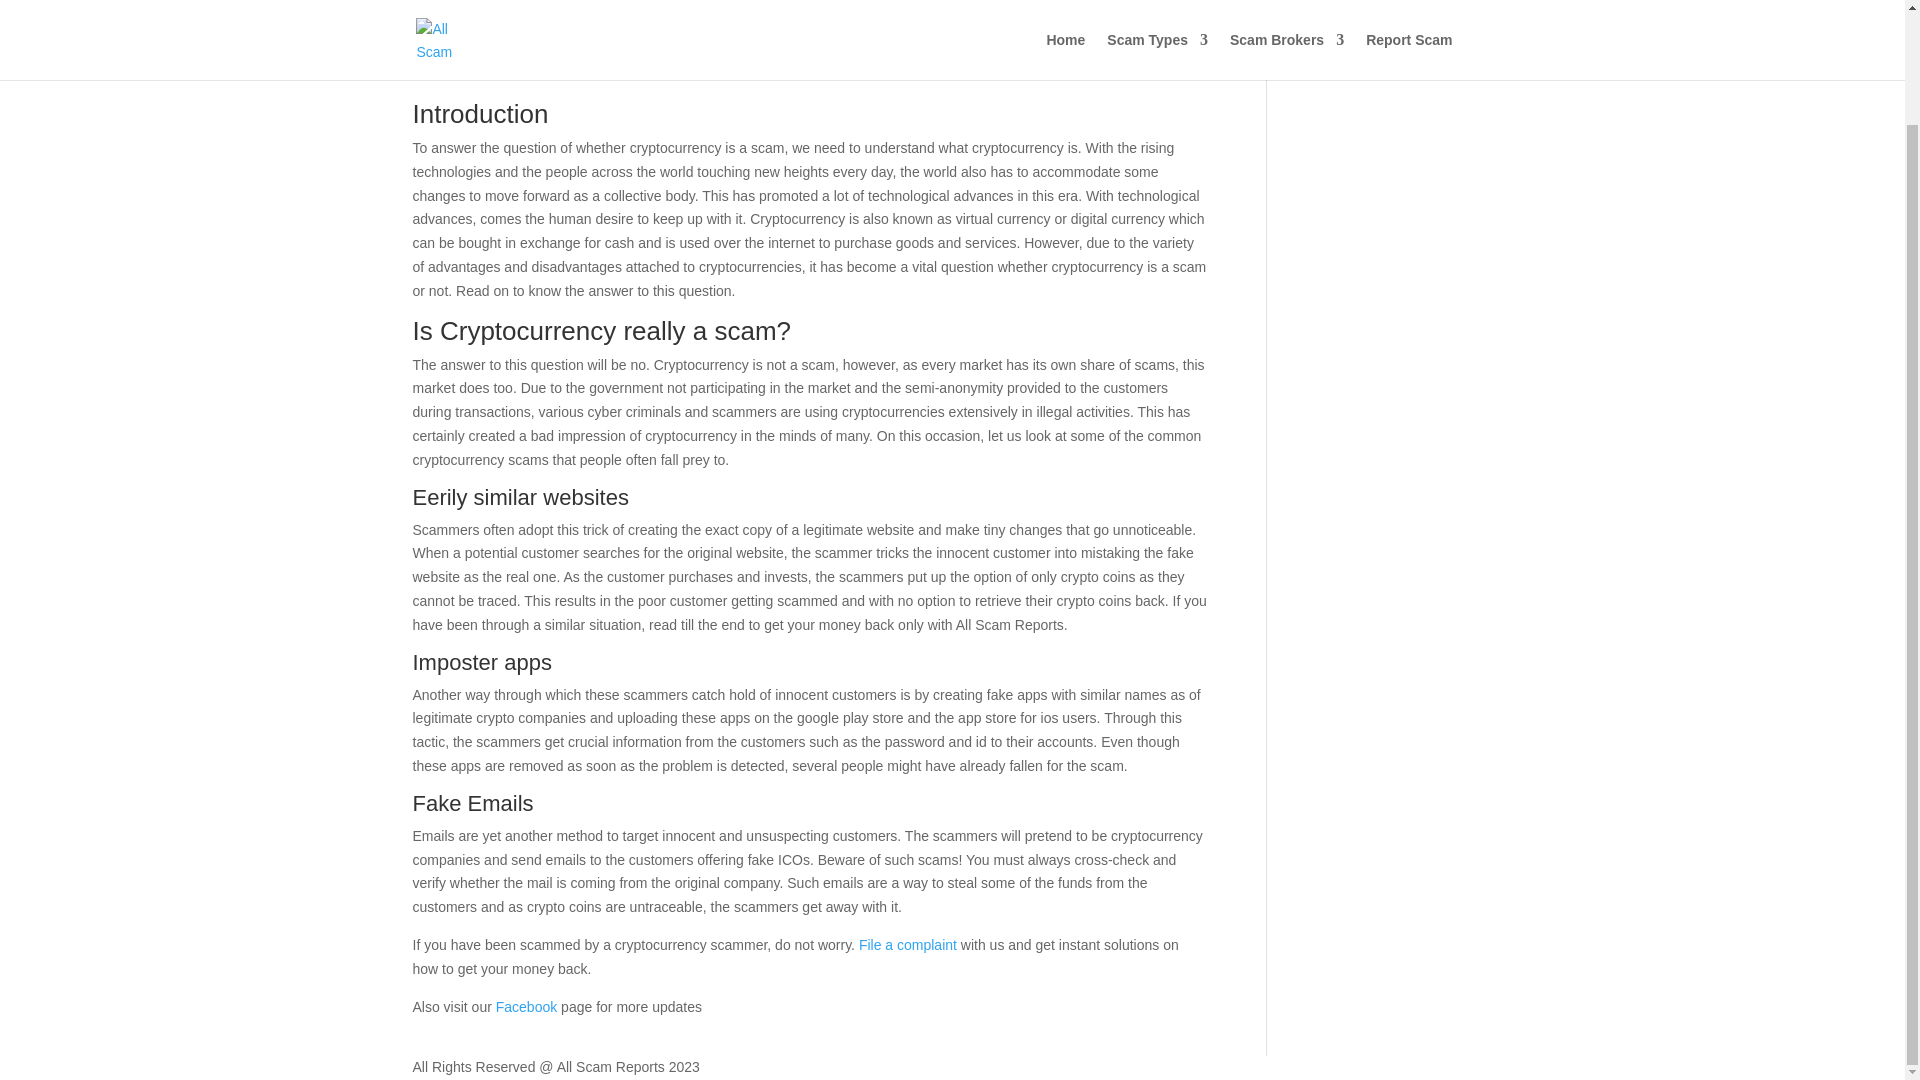  What do you see at coordinates (907, 944) in the screenshot?
I see `File a complaint` at bounding box center [907, 944].